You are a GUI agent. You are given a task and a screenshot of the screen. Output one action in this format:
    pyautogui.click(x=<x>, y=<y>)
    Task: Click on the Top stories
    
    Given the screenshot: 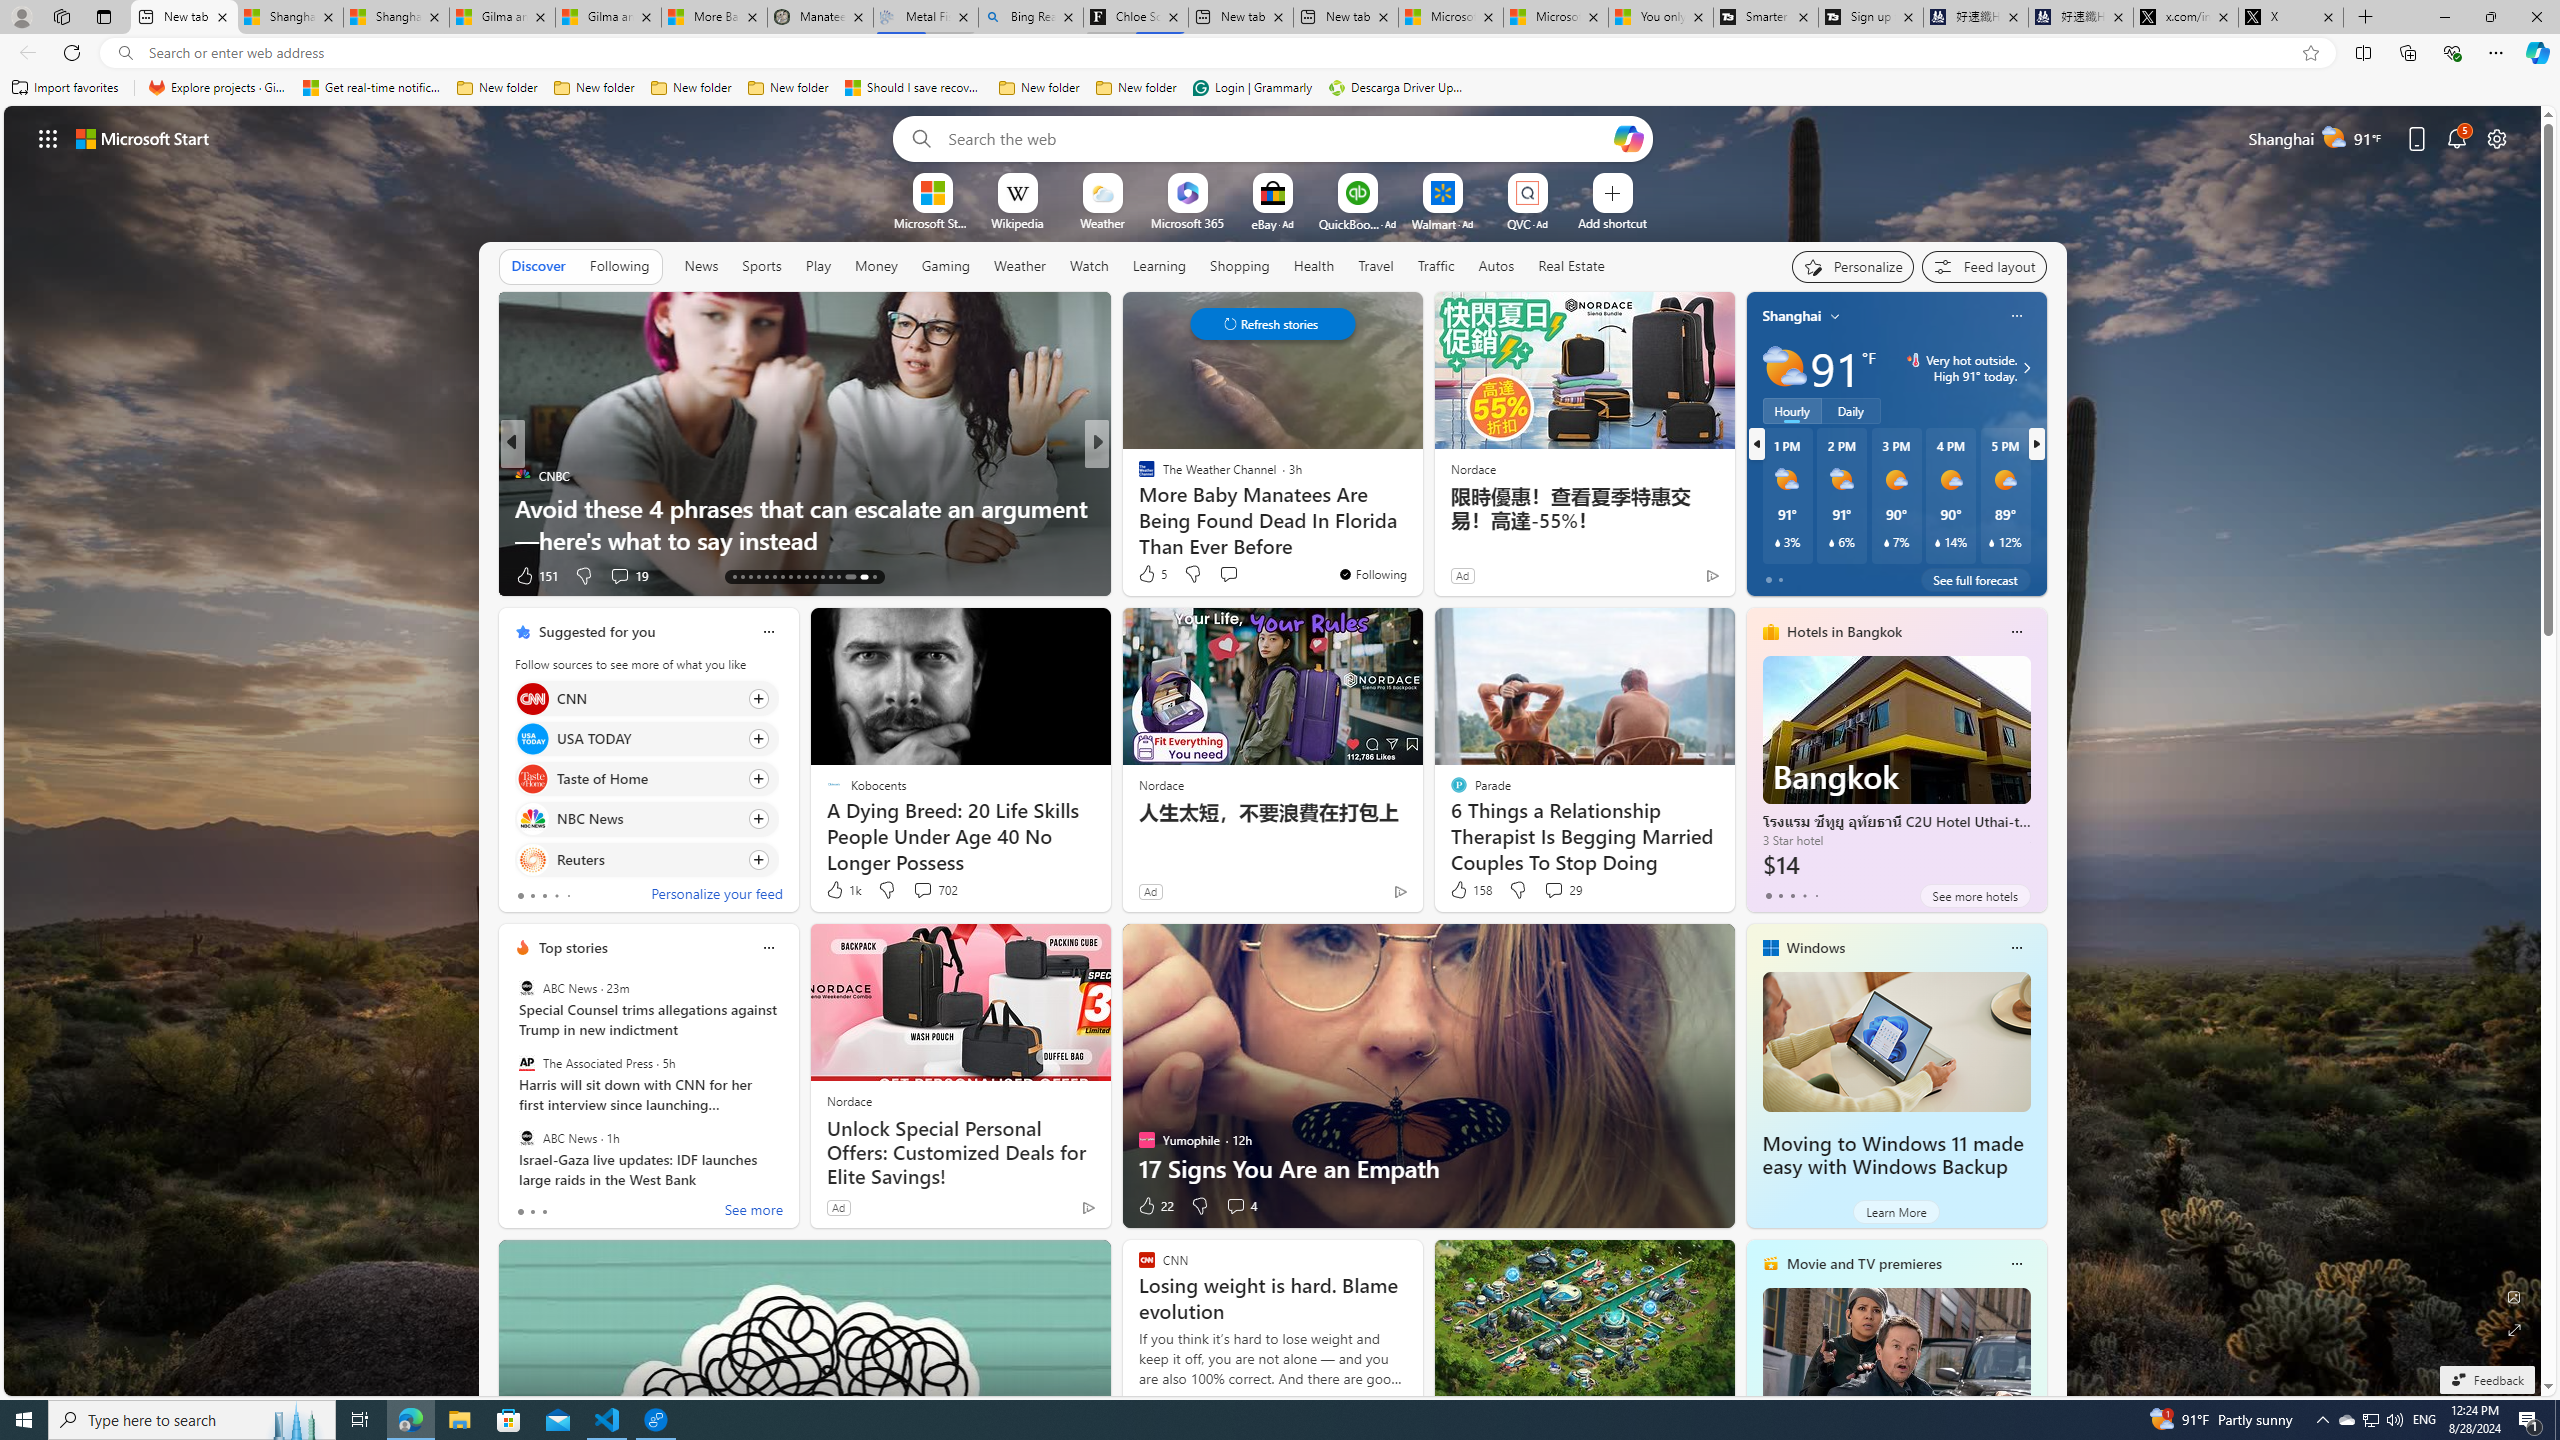 What is the action you would take?
    pyautogui.click(x=573, y=948)
    